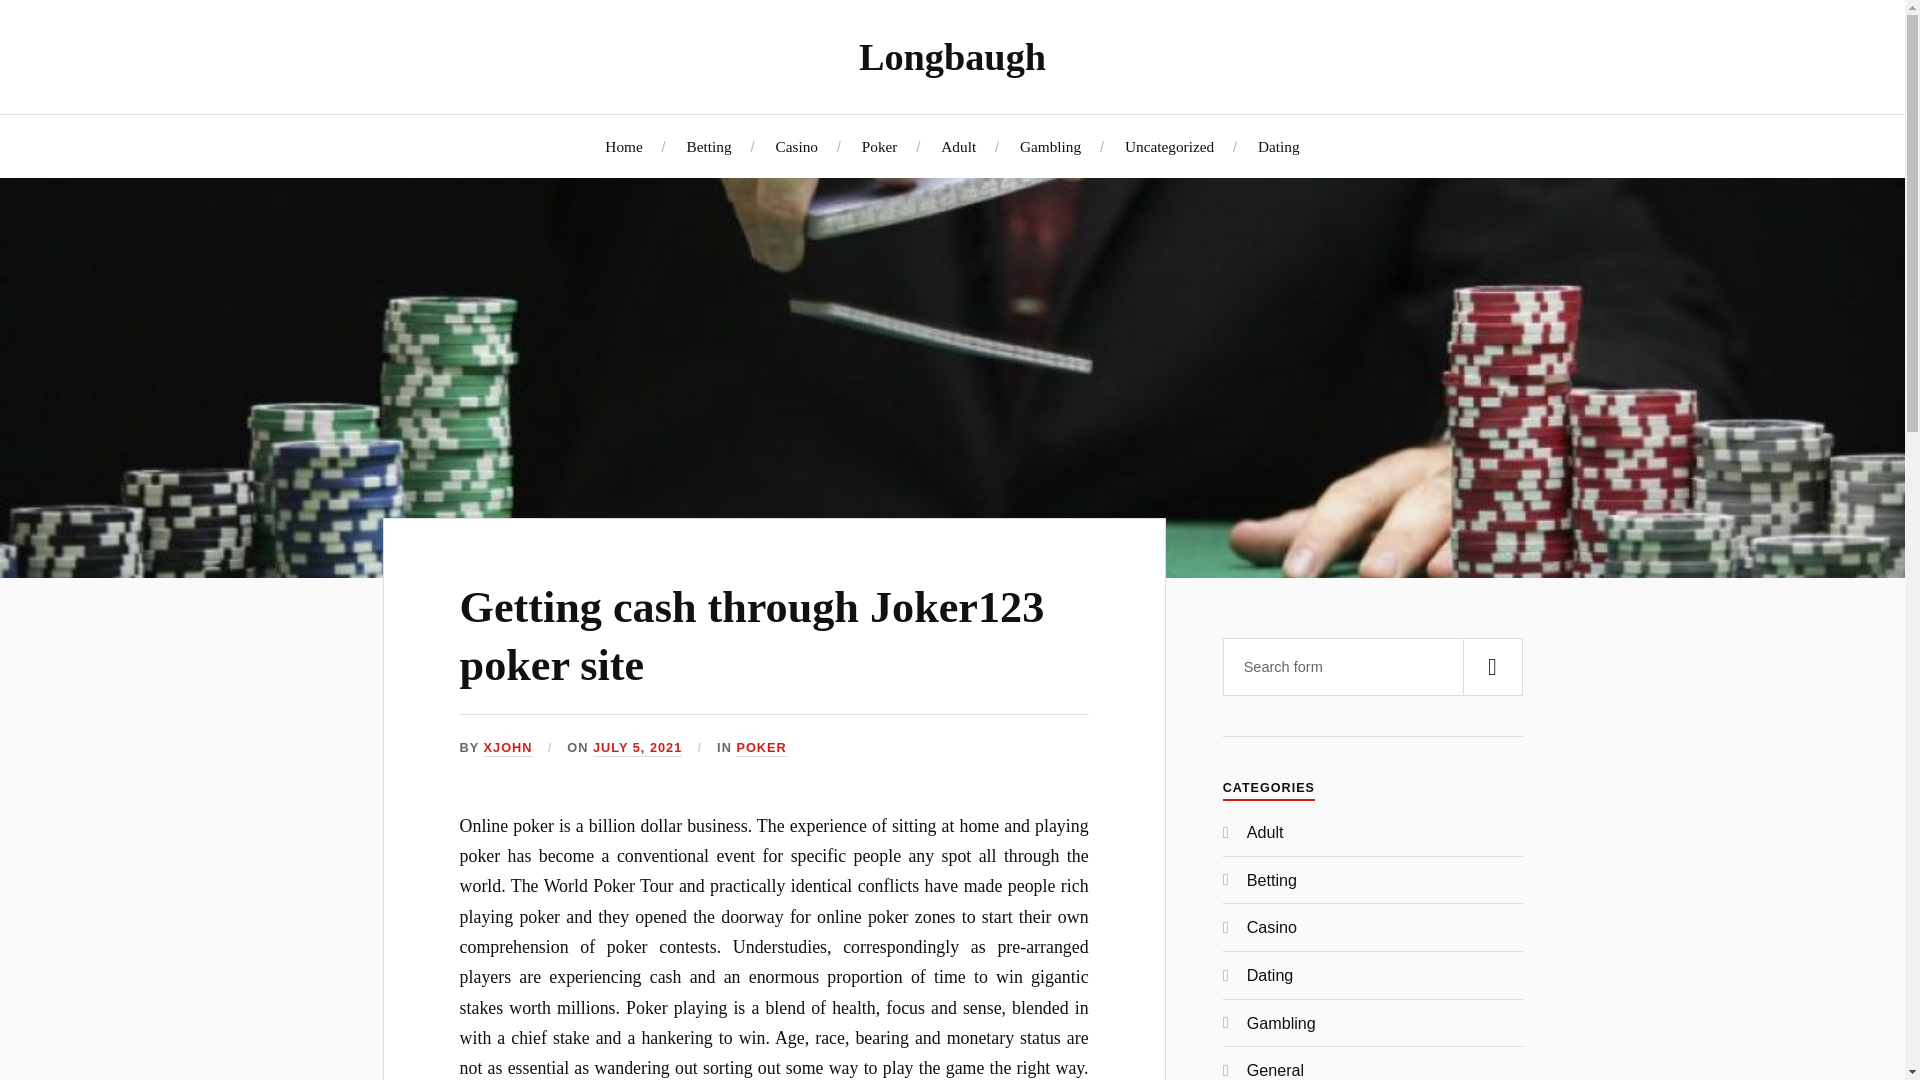 The height and width of the screenshot is (1080, 1920). I want to click on Gambling, so click(1280, 1023).